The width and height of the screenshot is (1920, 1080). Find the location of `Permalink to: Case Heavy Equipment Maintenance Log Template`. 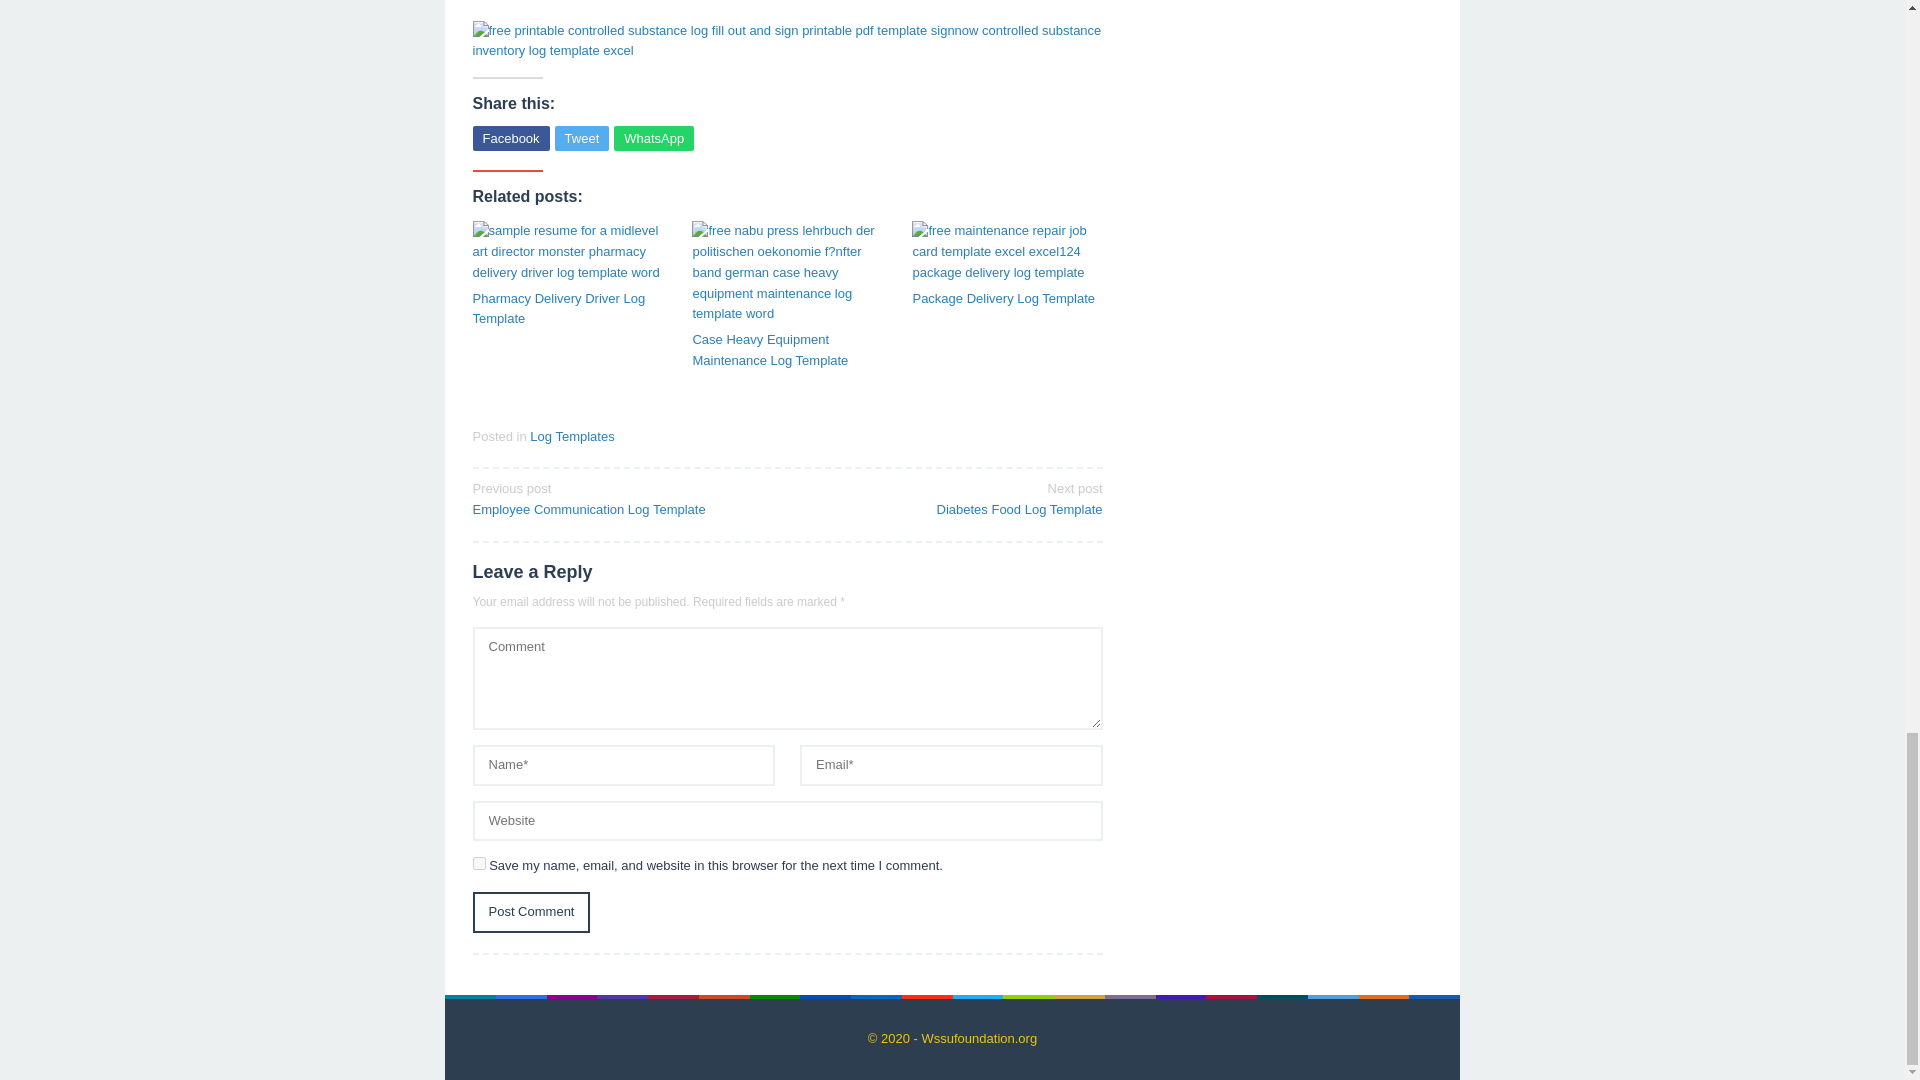

Permalink to: Case Heavy Equipment Maintenance Log Template is located at coordinates (567, 310).